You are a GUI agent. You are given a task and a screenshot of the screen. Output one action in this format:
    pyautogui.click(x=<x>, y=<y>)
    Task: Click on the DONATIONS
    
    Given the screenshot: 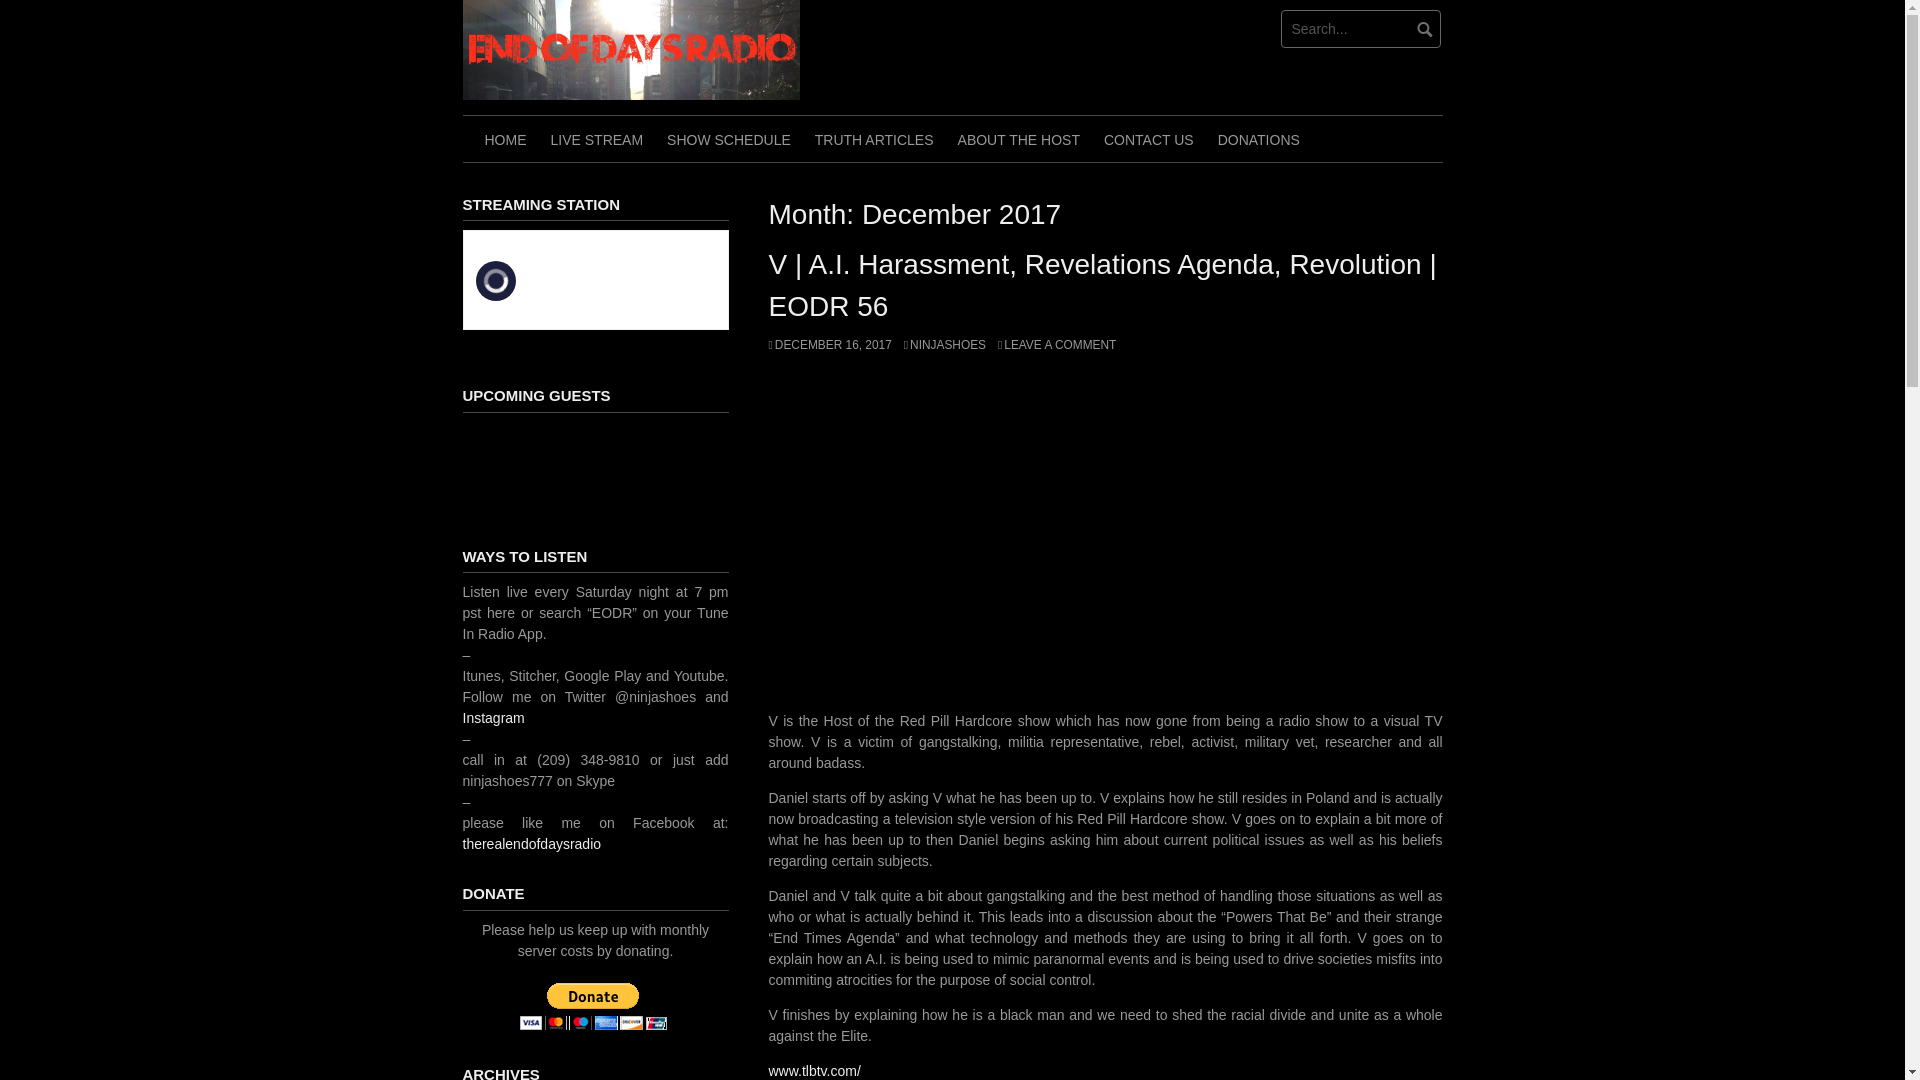 What is the action you would take?
    pyautogui.click(x=1258, y=138)
    